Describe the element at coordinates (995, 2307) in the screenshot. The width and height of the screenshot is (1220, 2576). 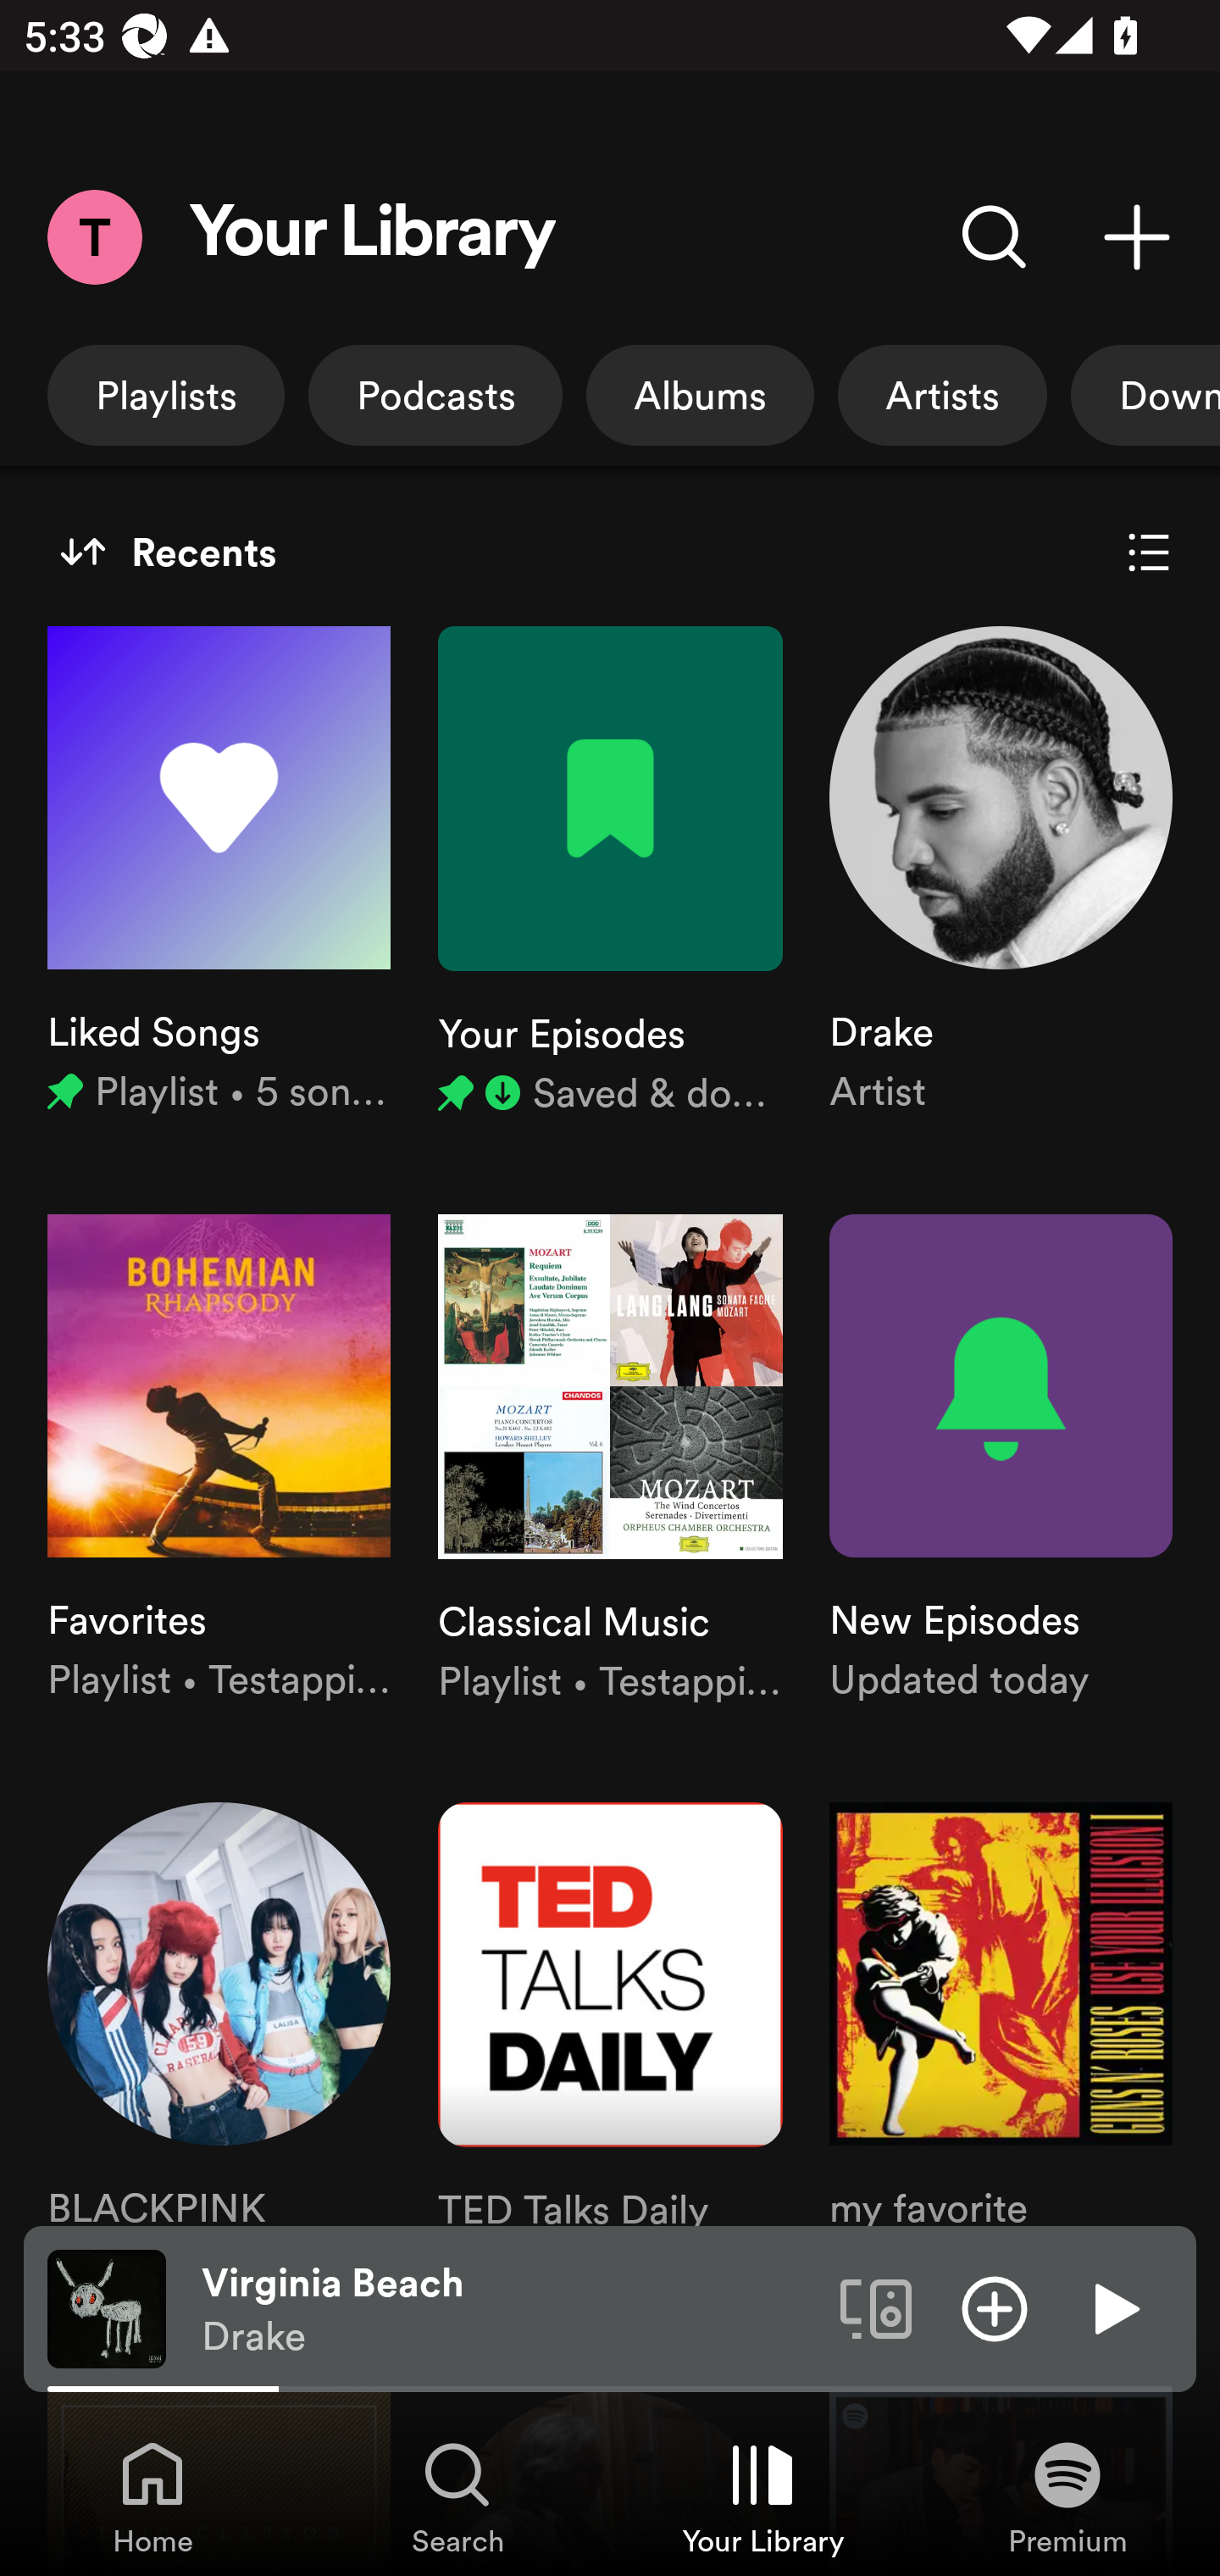
I see `Add item` at that location.